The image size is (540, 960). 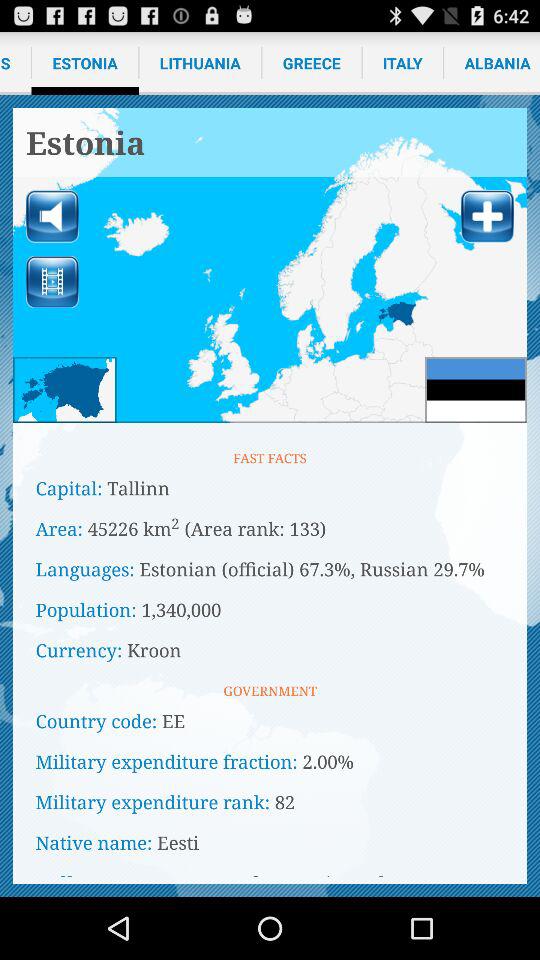 What do you see at coordinates (52, 282) in the screenshot?
I see `watch video` at bounding box center [52, 282].